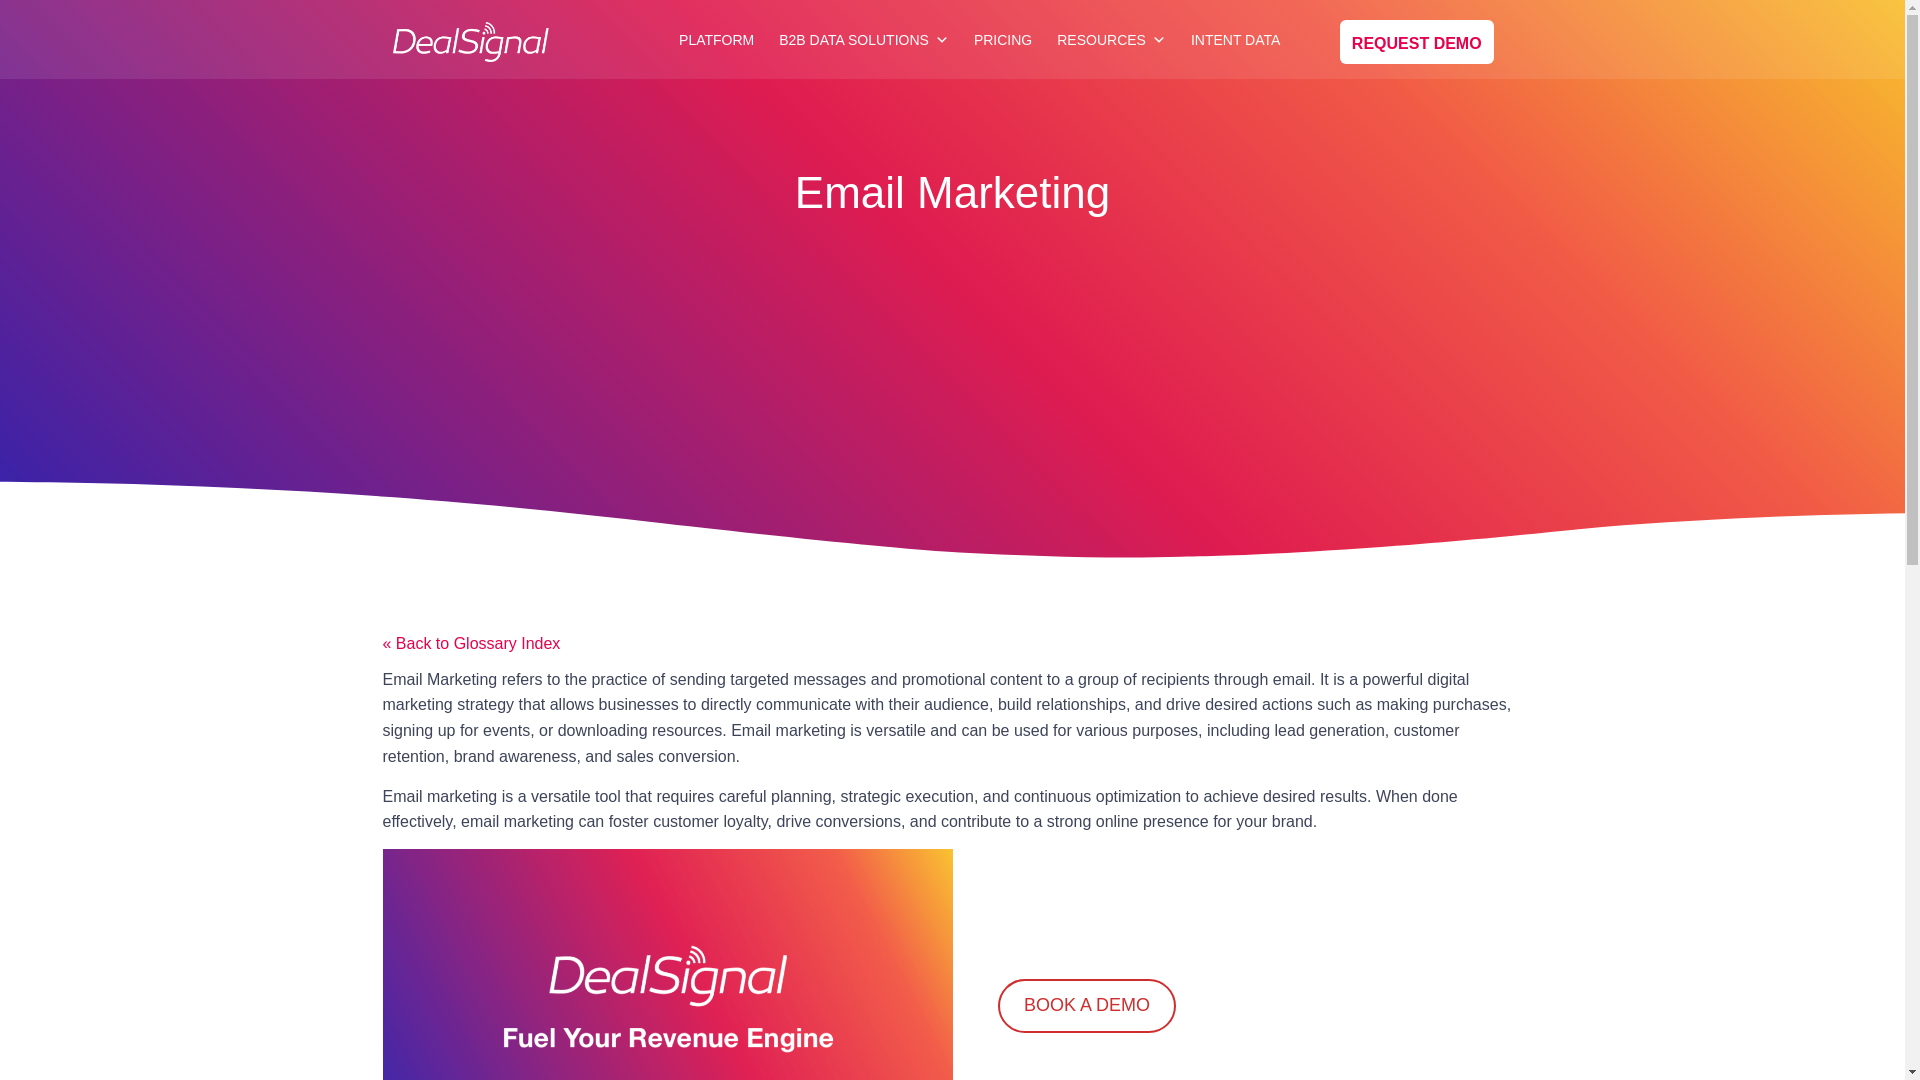  I want to click on RESOURCES, so click(1110, 40).